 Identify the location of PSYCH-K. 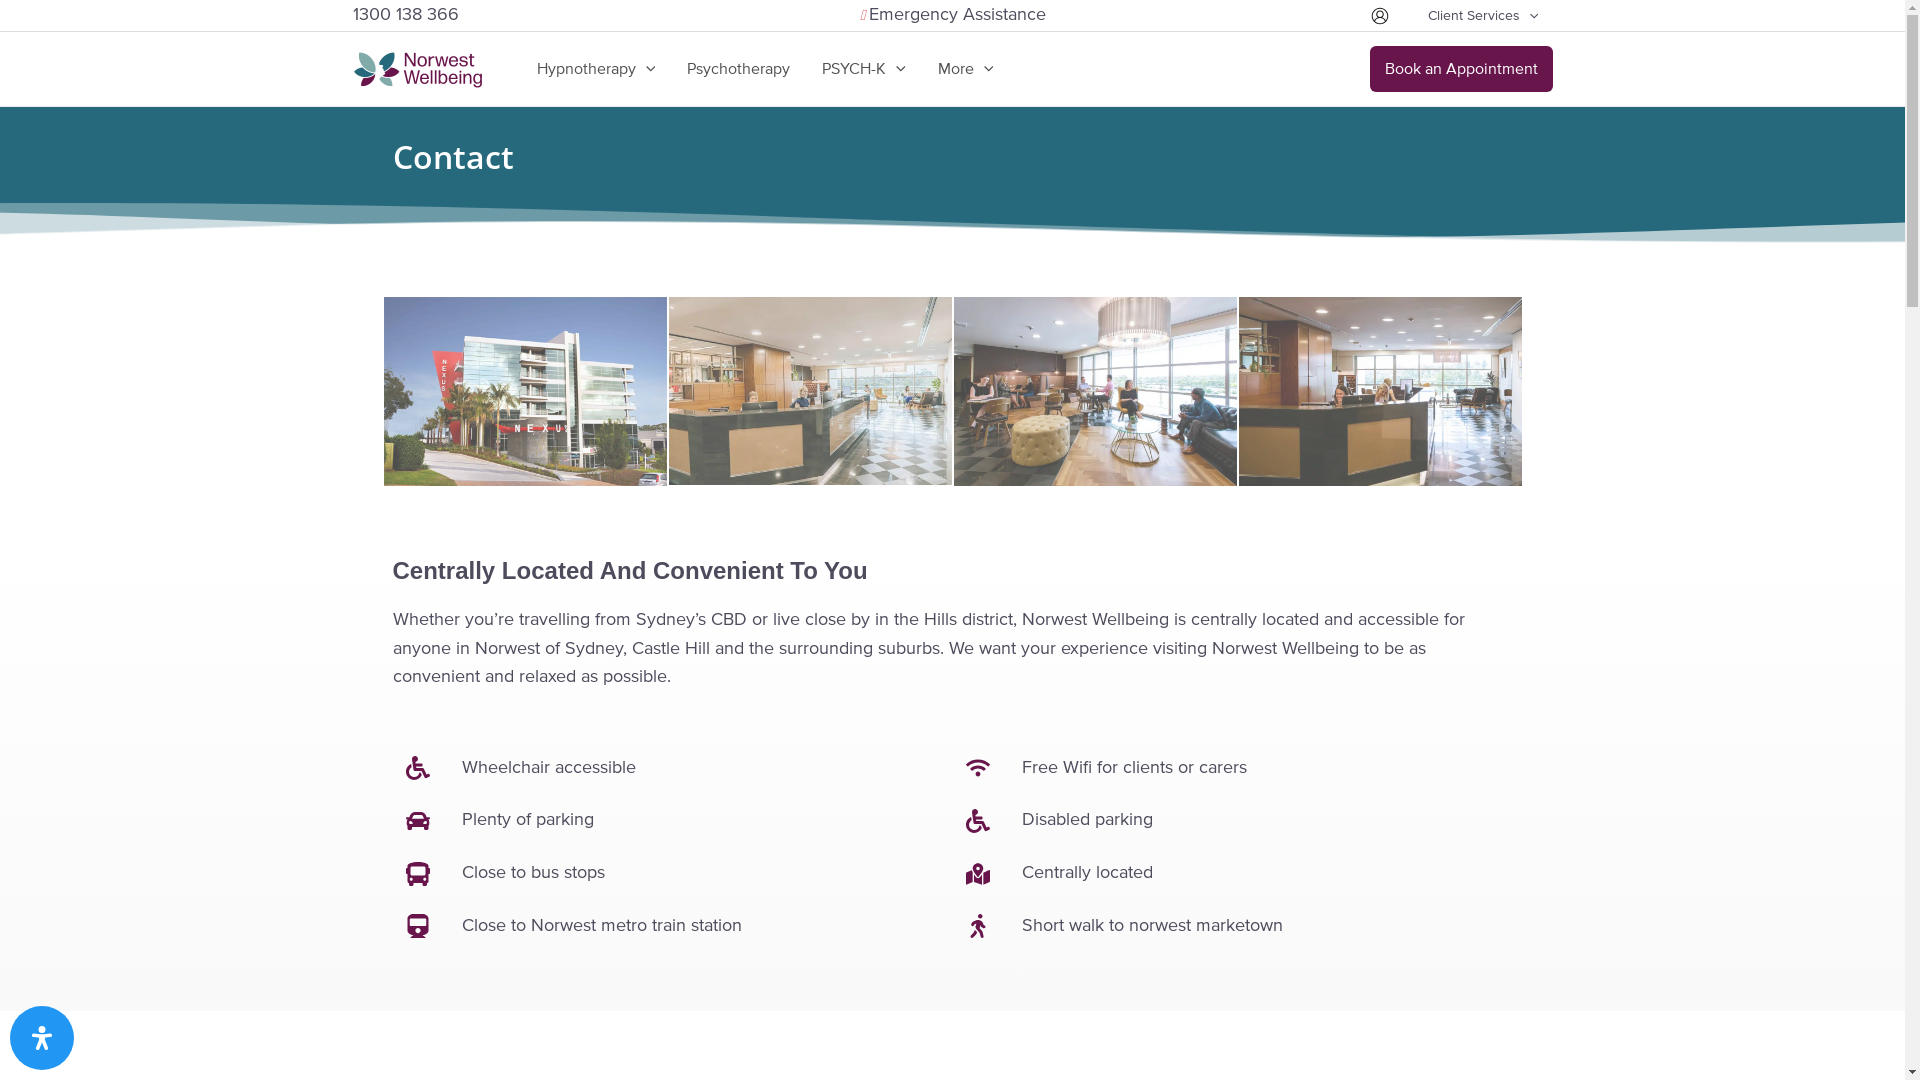
(864, 68).